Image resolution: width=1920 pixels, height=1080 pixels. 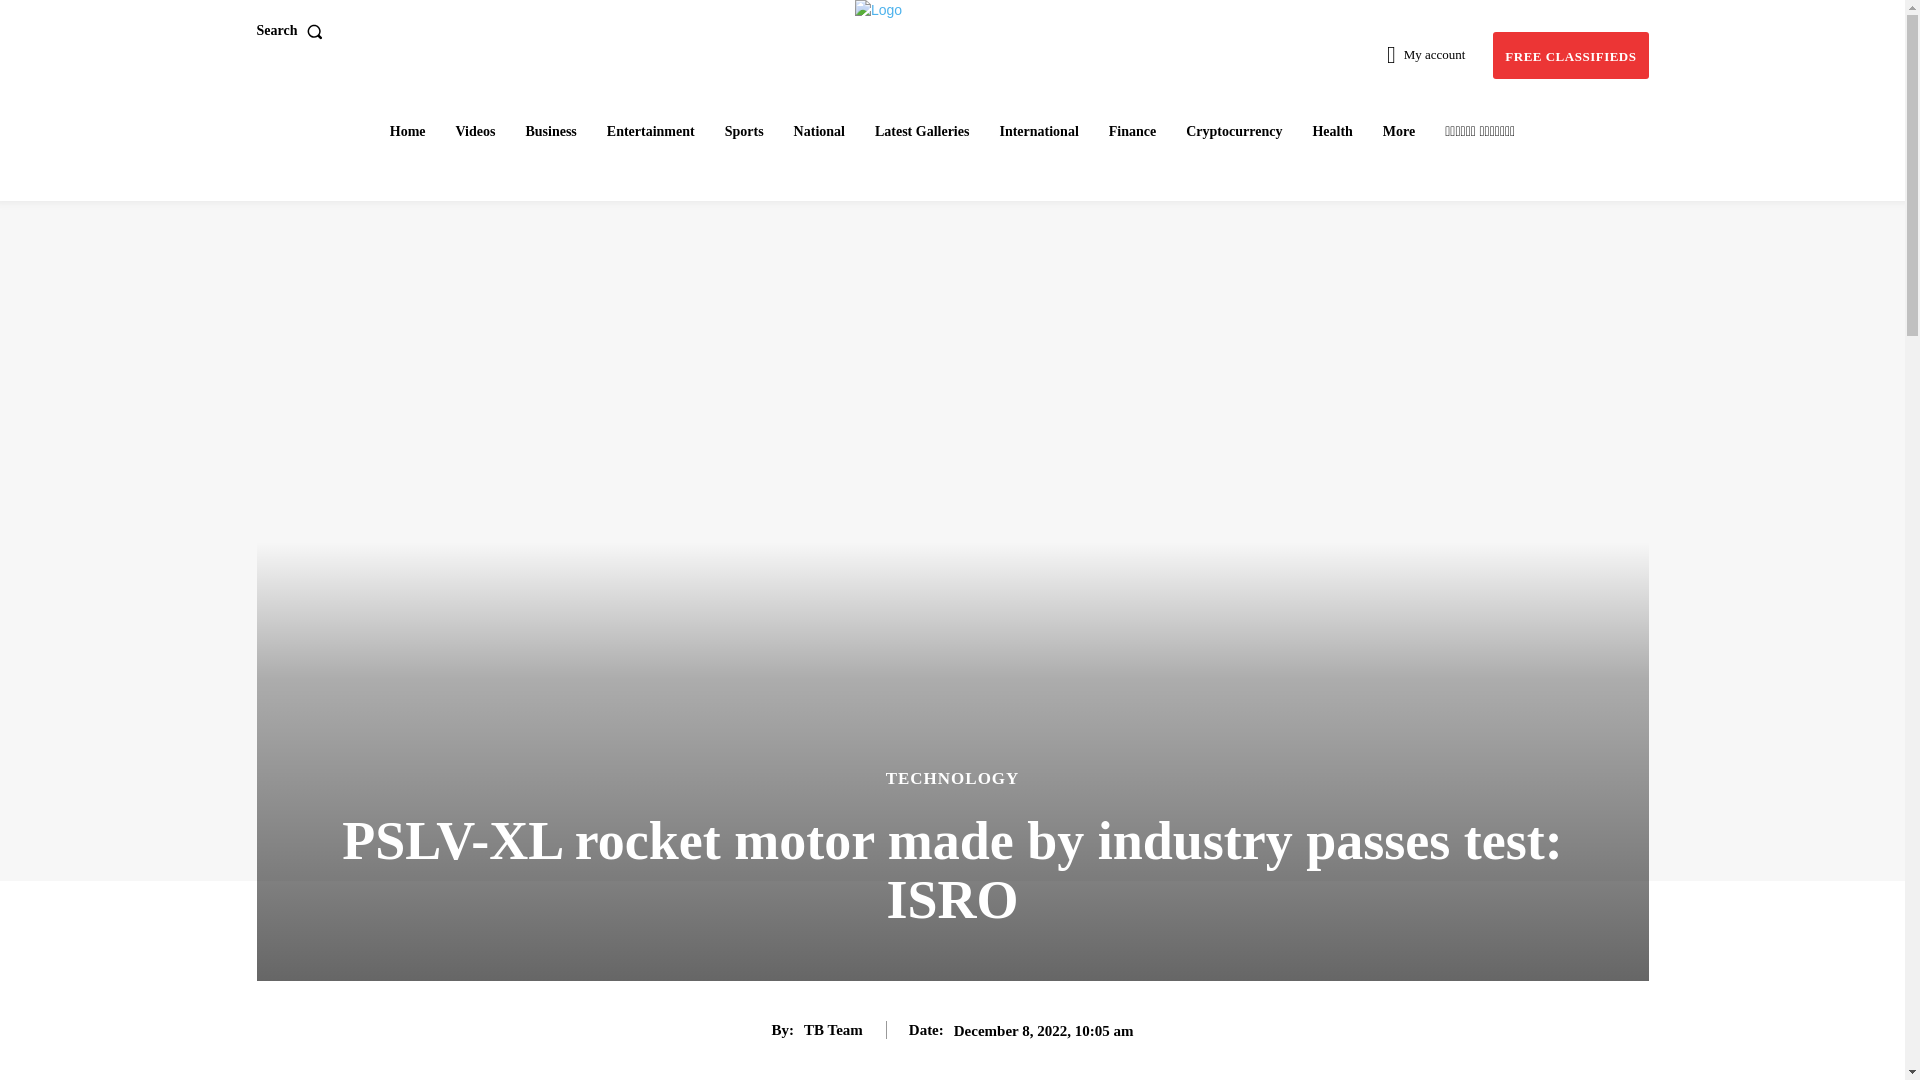 I want to click on Sports, so click(x=744, y=131).